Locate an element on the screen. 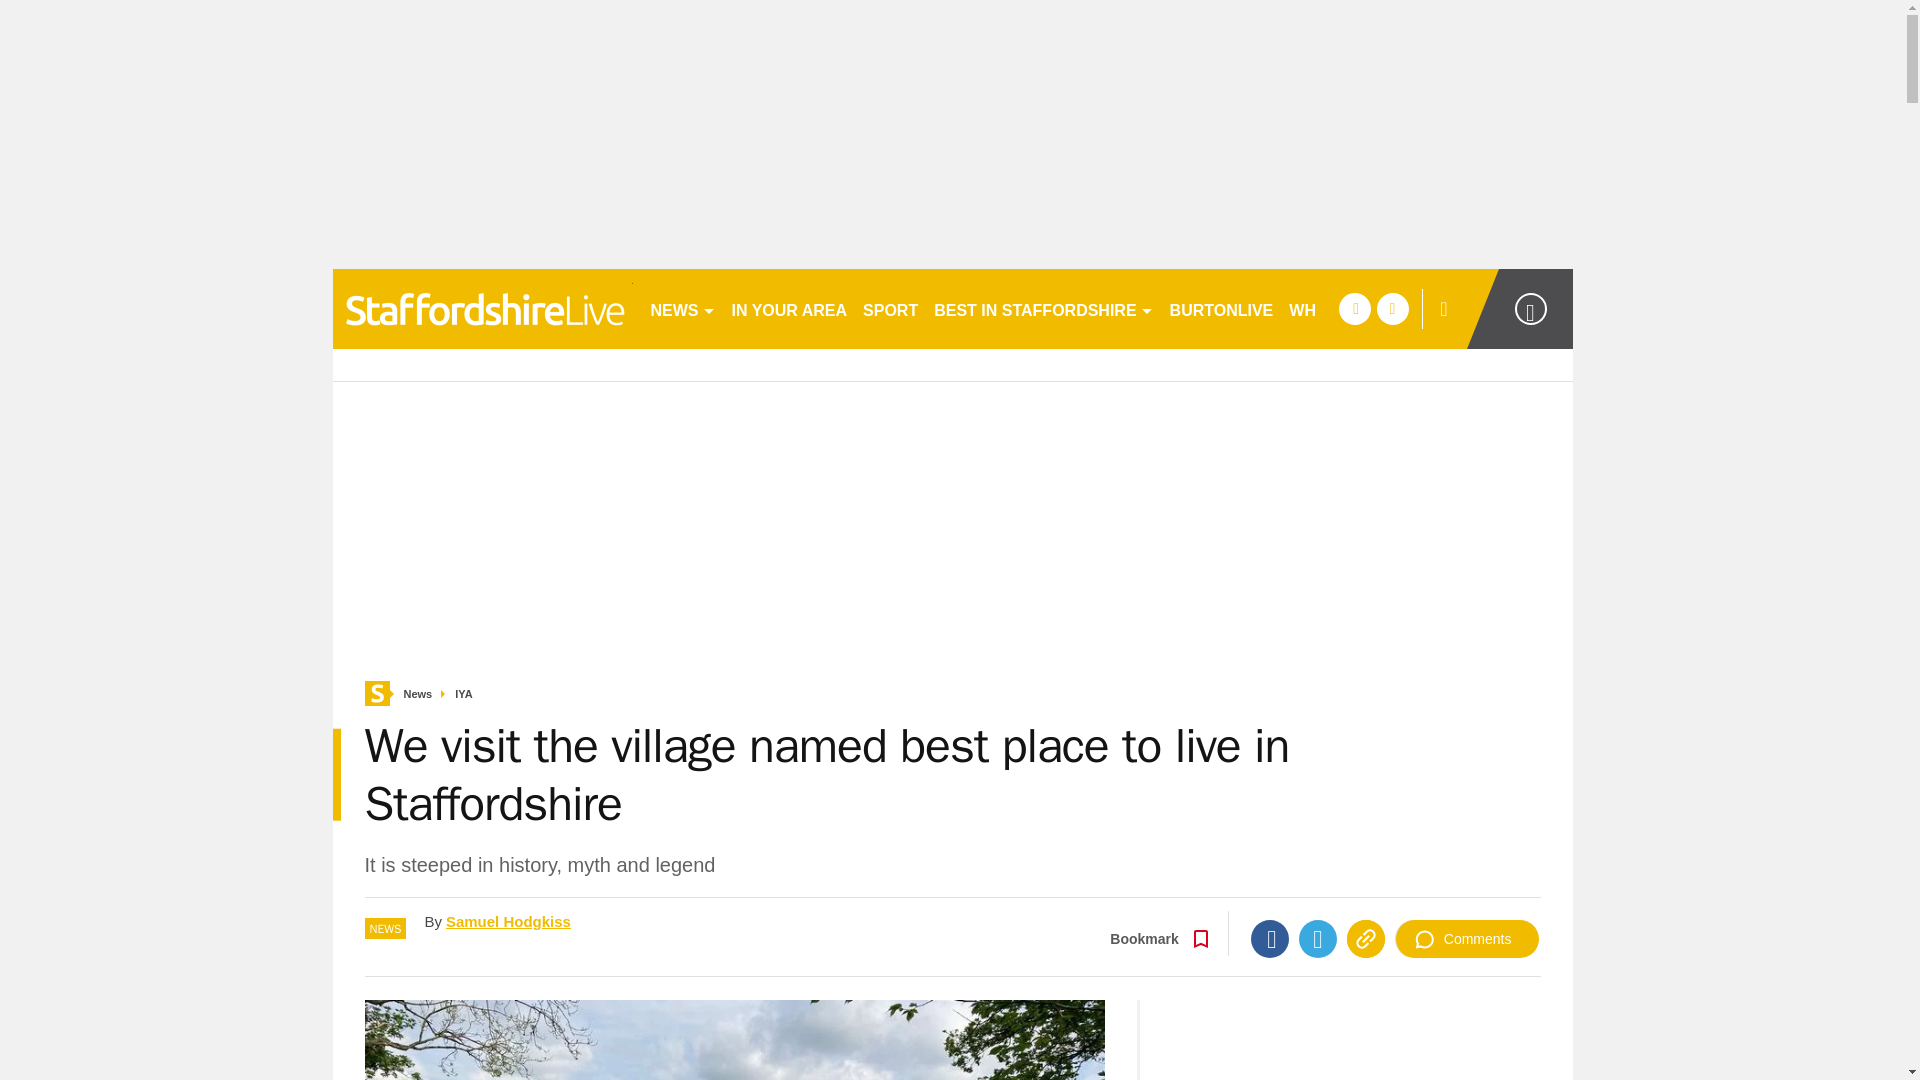 The height and width of the screenshot is (1080, 1920). BEST IN STAFFORDSHIRE is located at coordinates (1043, 308).